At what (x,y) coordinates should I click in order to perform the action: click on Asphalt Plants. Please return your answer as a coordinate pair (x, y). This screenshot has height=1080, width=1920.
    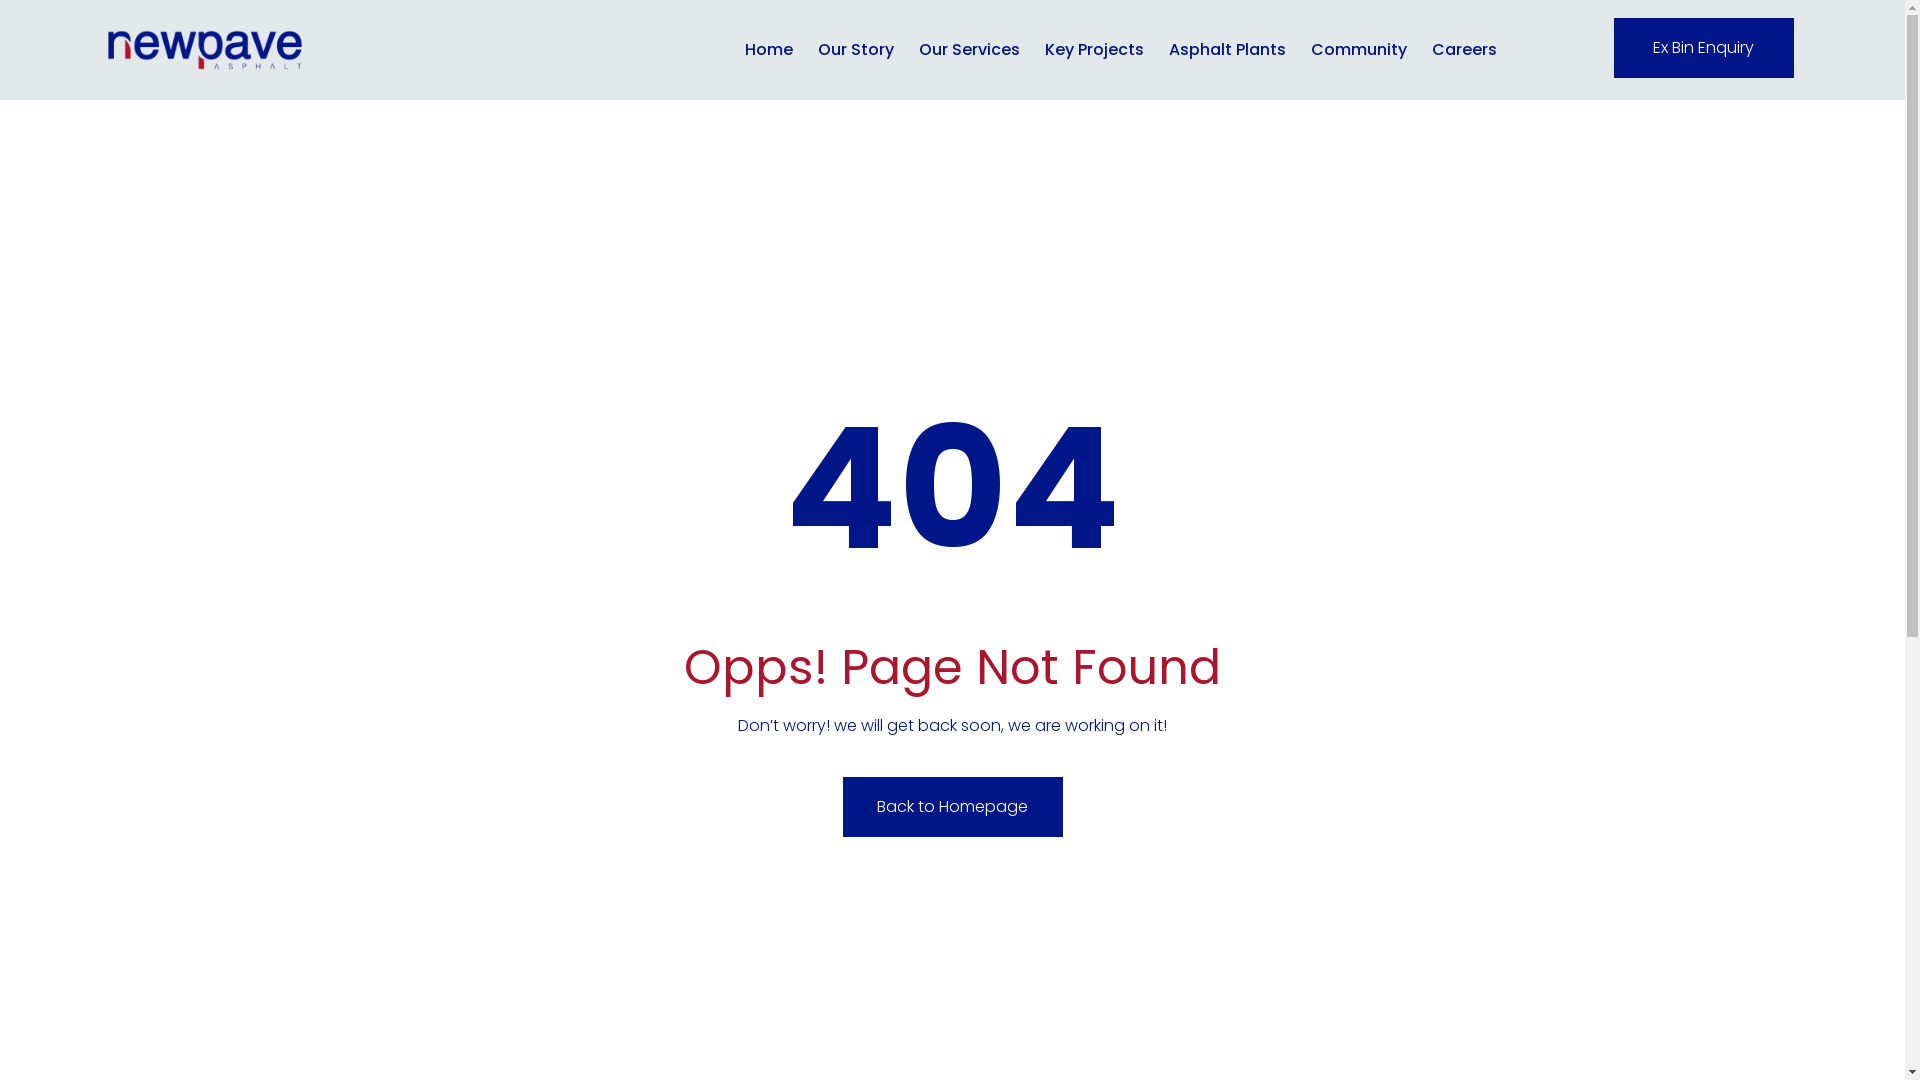
    Looking at the image, I should click on (1228, 50).